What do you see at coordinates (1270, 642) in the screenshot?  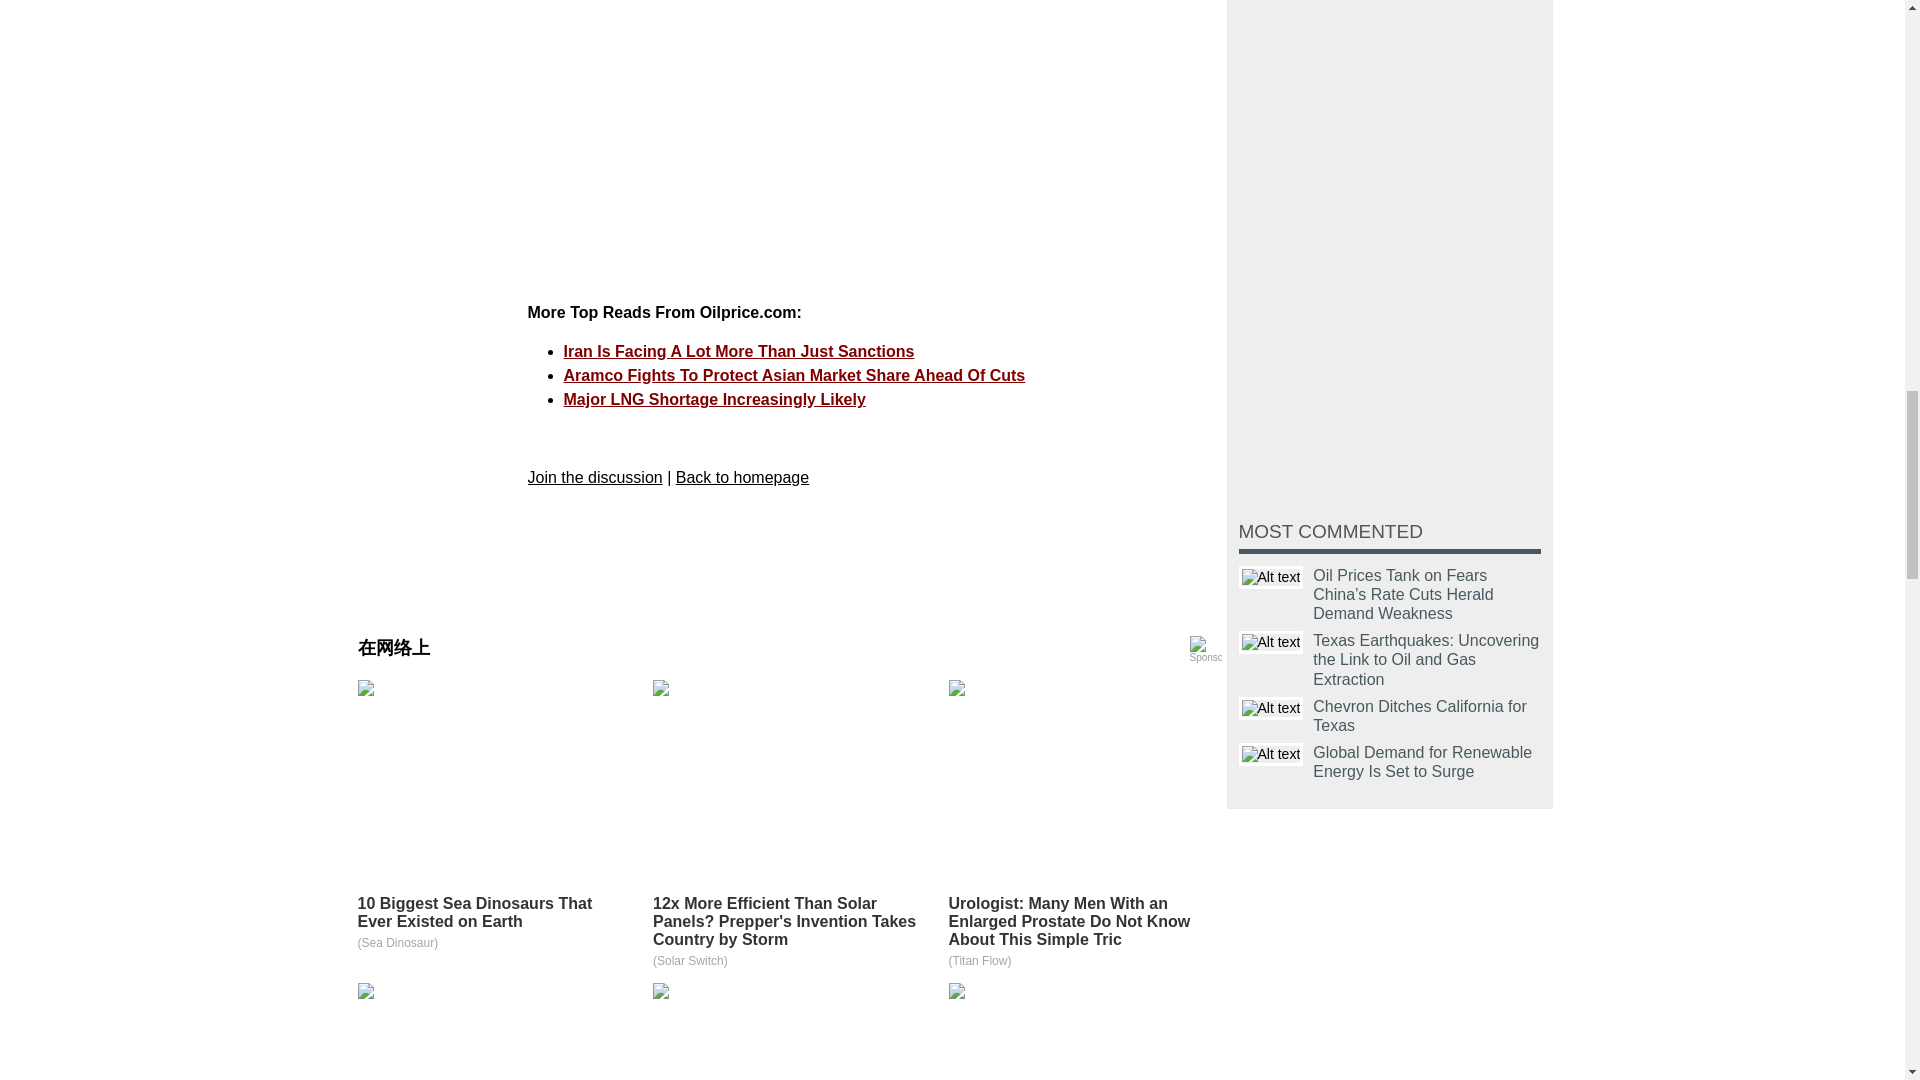 I see `Title text` at bounding box center [1270, 642].